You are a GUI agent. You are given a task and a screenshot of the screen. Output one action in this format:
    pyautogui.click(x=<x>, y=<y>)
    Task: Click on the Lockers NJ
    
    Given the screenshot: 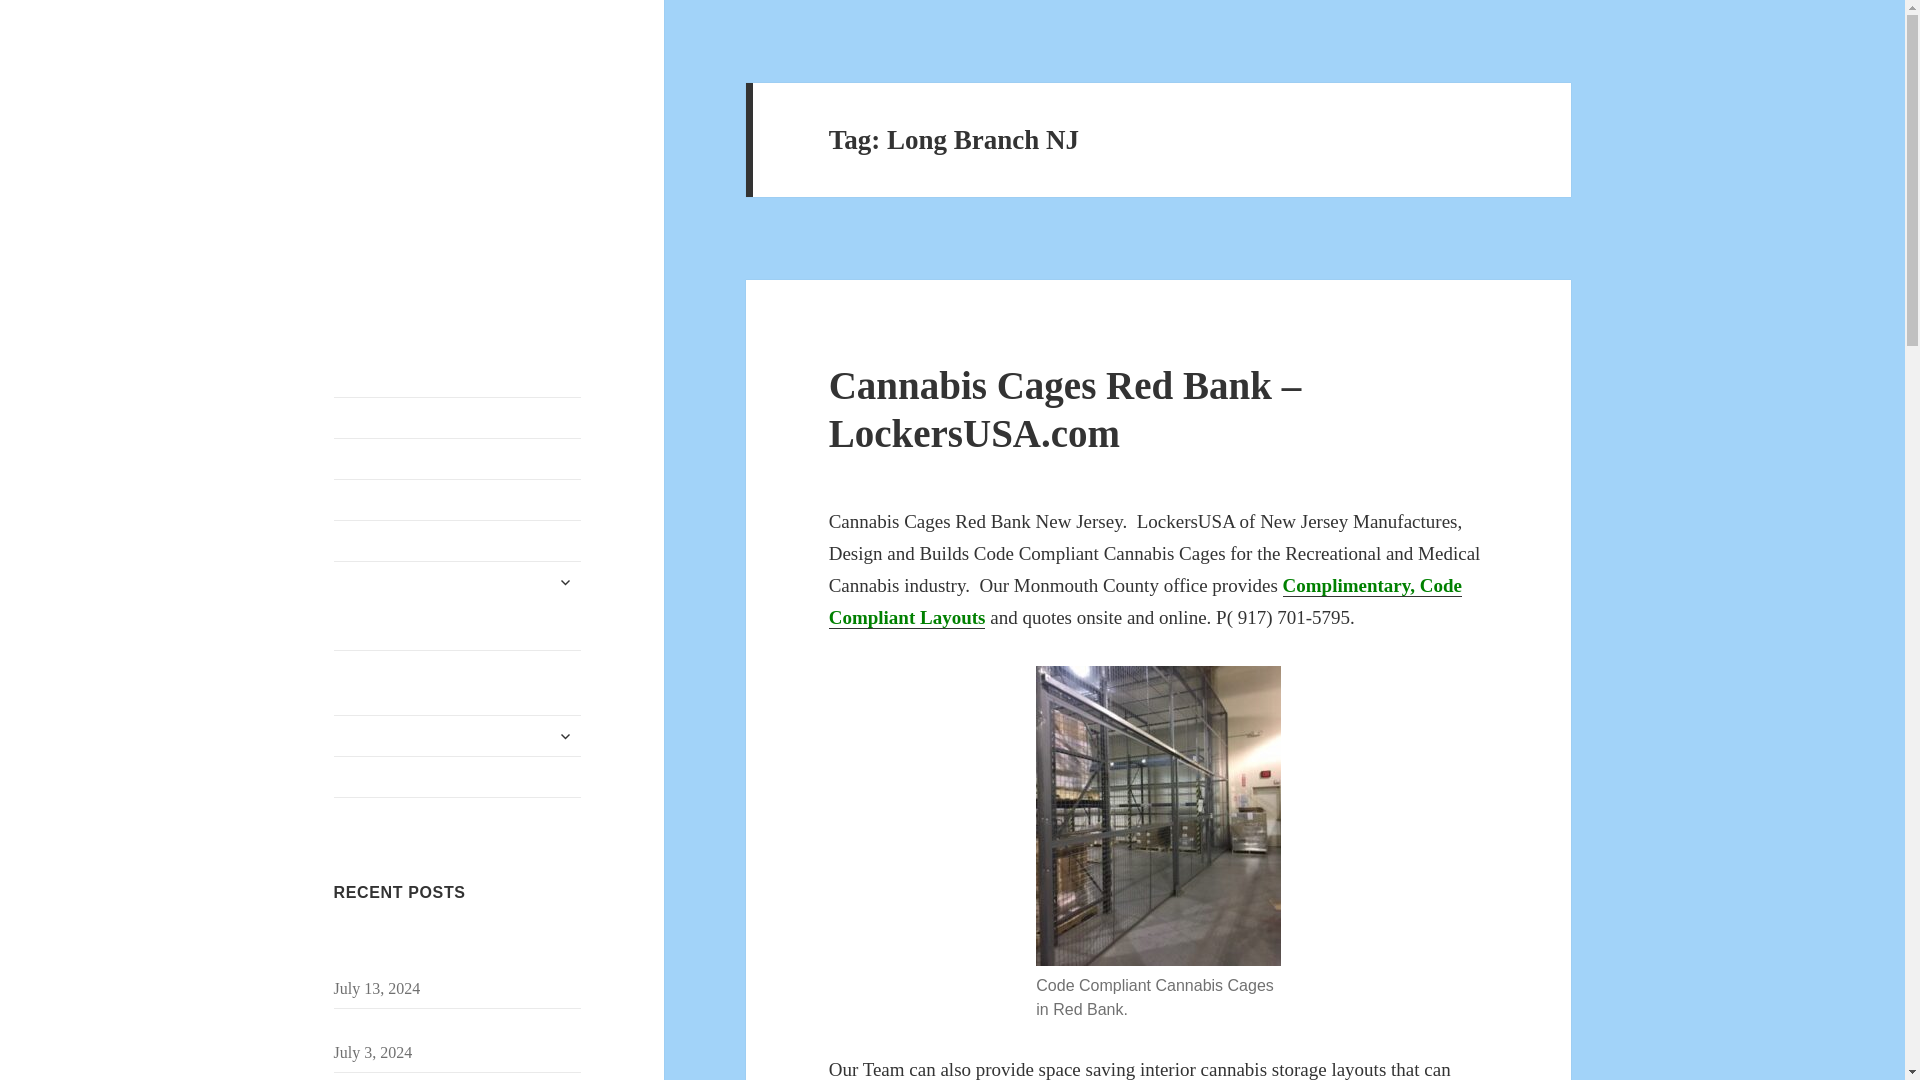 What is the action you would take?
    pyautogui.click(x=458, y=777)
    